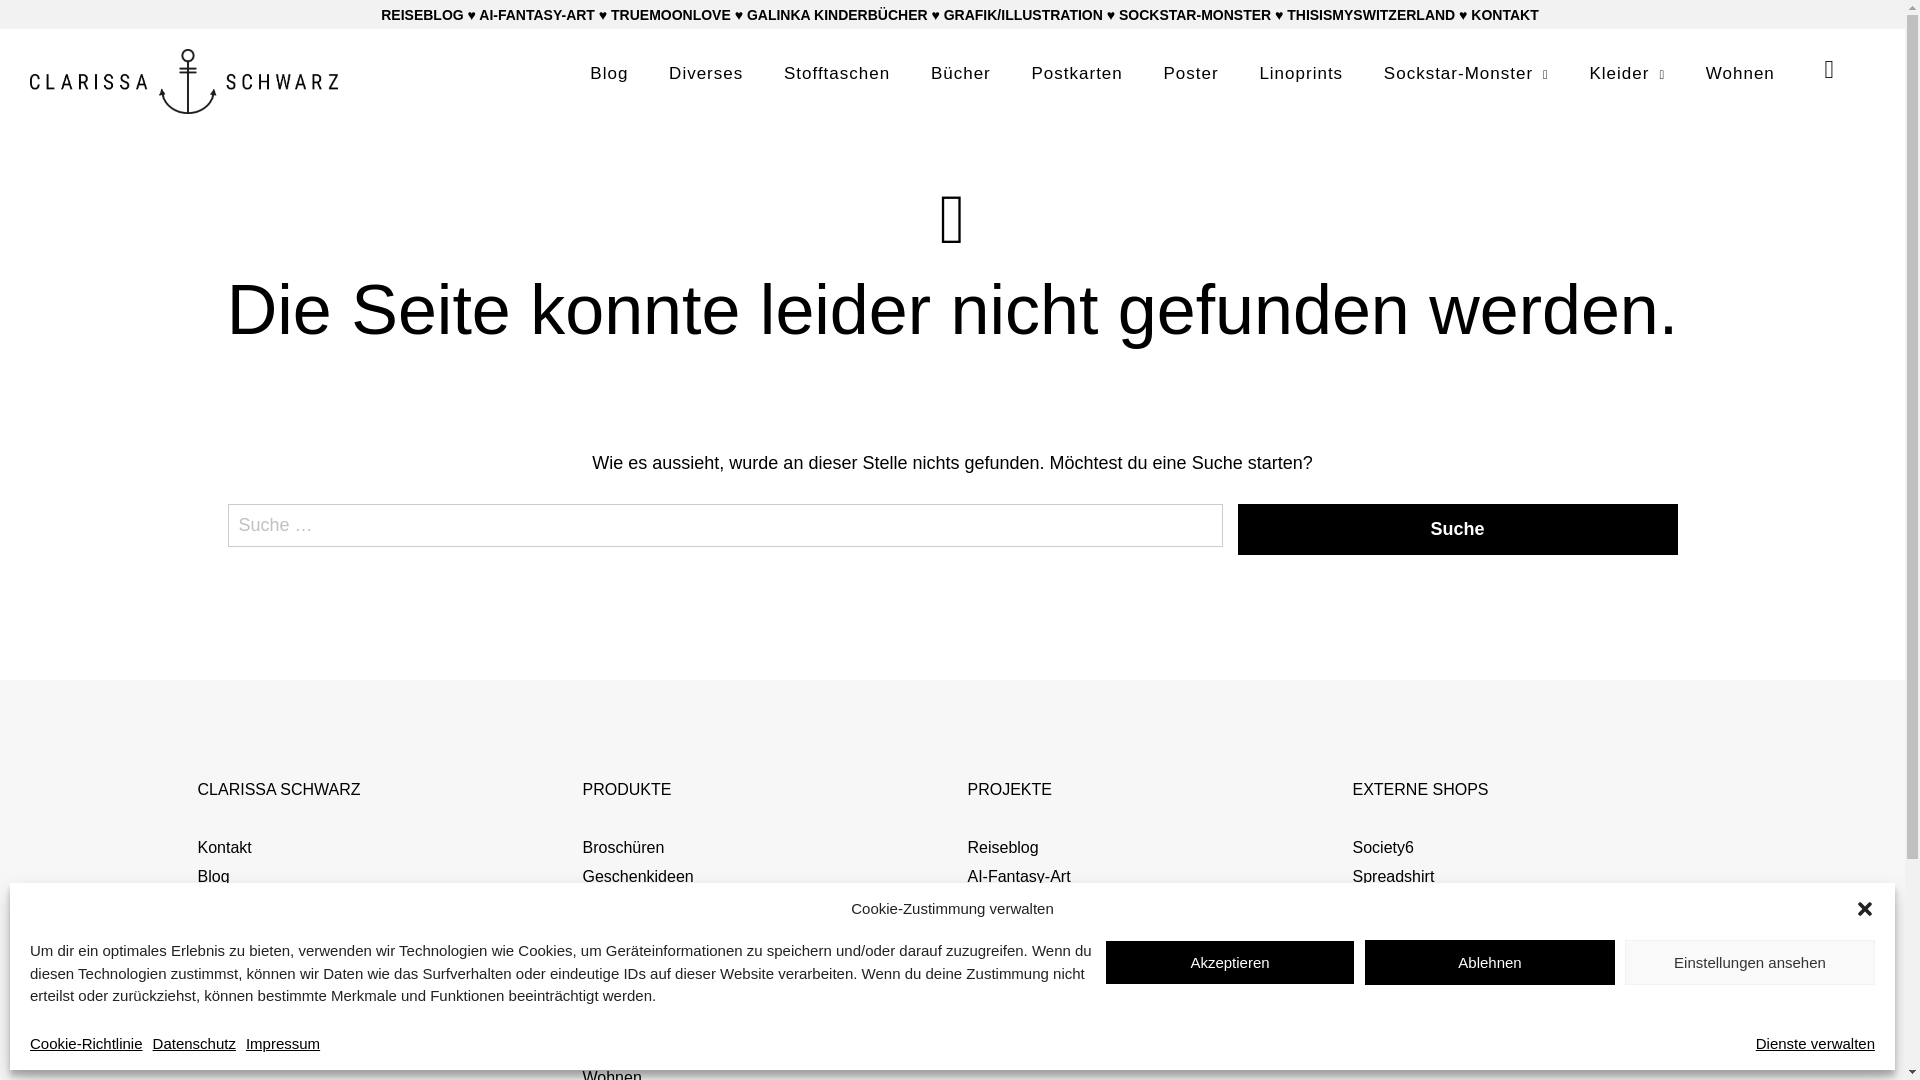 This screenshot has height=1080, width=1920. What do you see at coordinates (1740, 74) in the screenshot?
I see `Wohnen` at bounding box center [1740, 74].